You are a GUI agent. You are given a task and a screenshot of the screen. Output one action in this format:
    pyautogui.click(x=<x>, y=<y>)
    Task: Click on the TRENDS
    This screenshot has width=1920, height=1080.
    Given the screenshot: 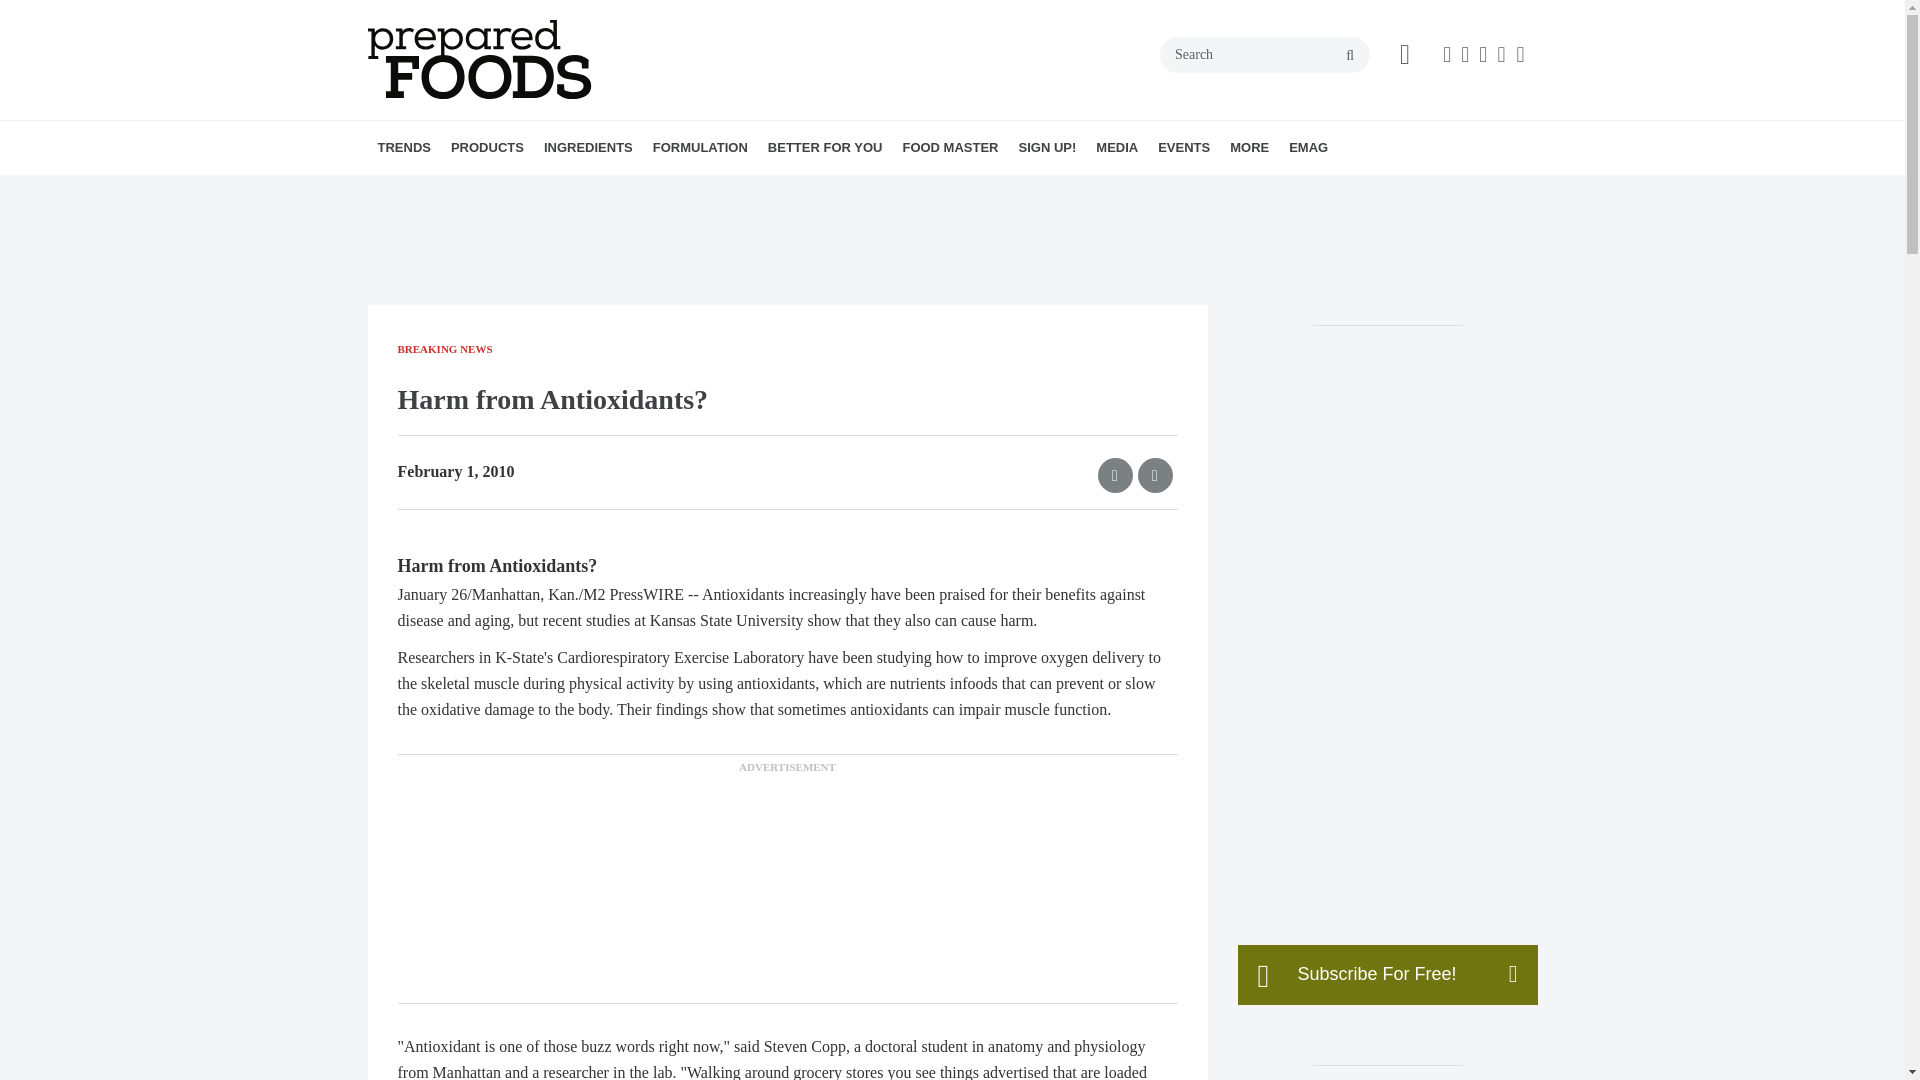 What is the action you would take?
    pyautogui.click(x=404, y=147)
    